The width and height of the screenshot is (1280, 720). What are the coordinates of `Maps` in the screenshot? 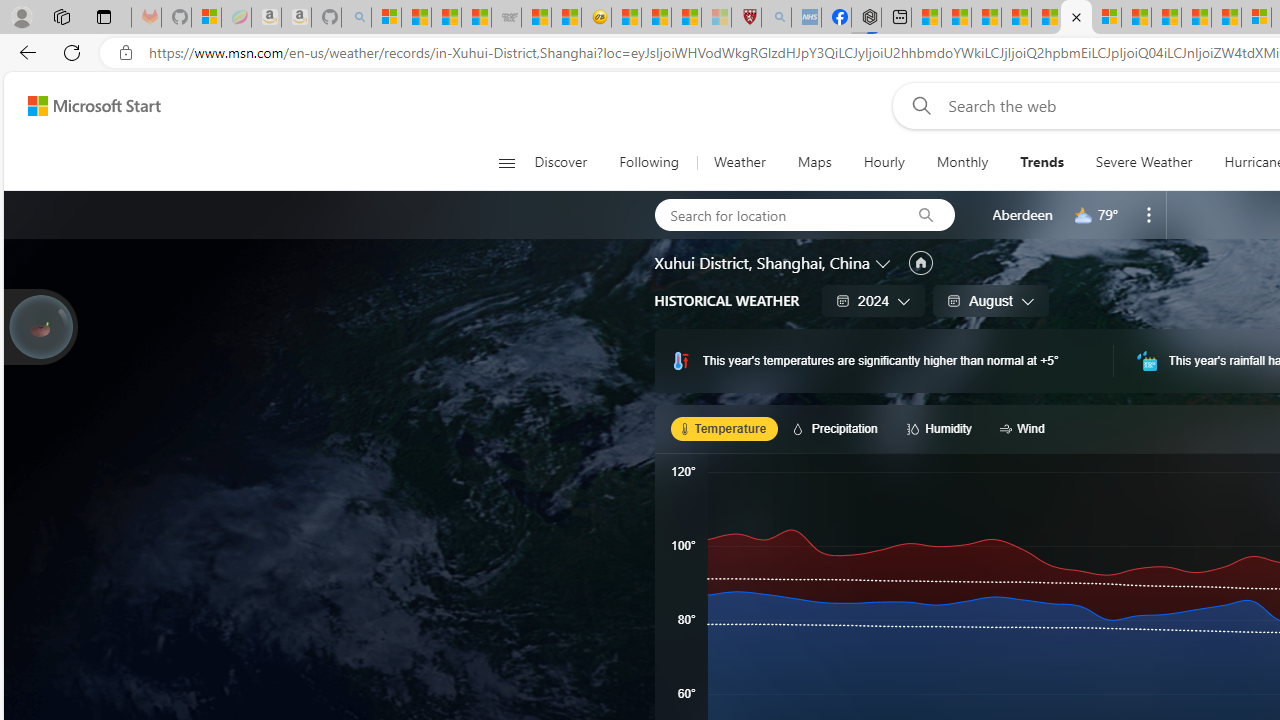 It's located at (814, 162).